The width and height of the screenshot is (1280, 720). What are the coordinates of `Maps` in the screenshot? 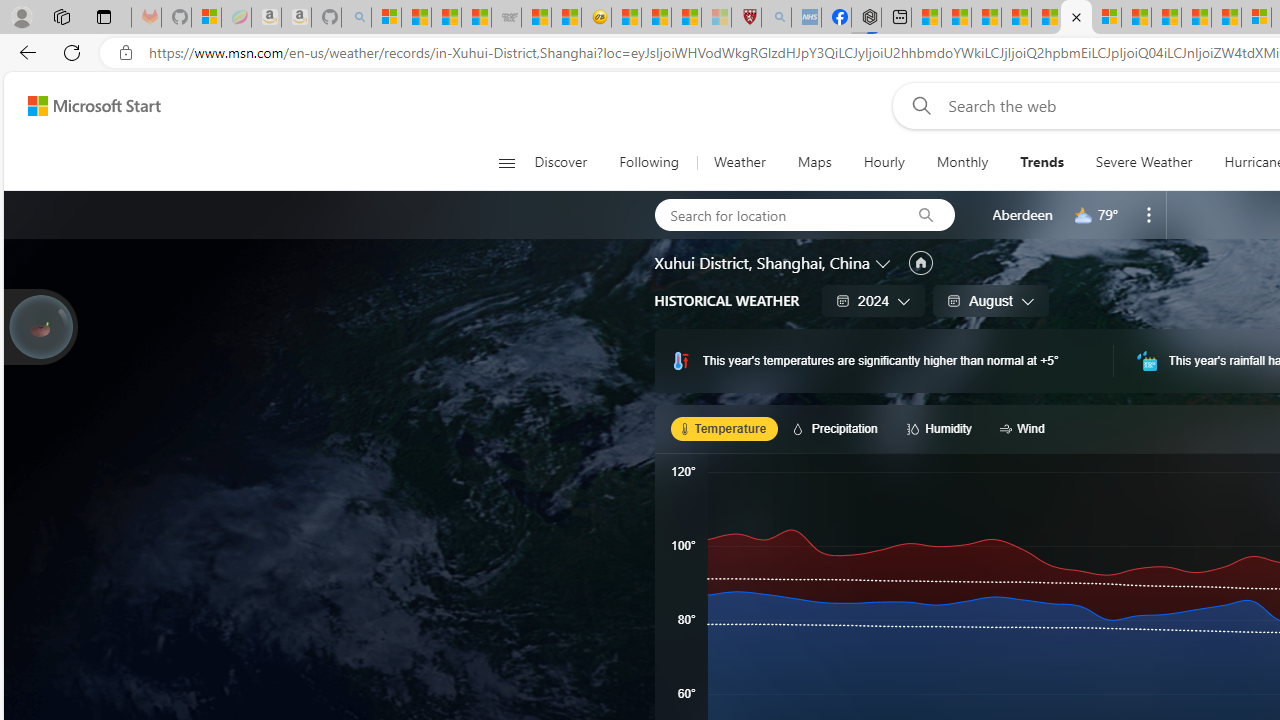 It's located at (814, 162).